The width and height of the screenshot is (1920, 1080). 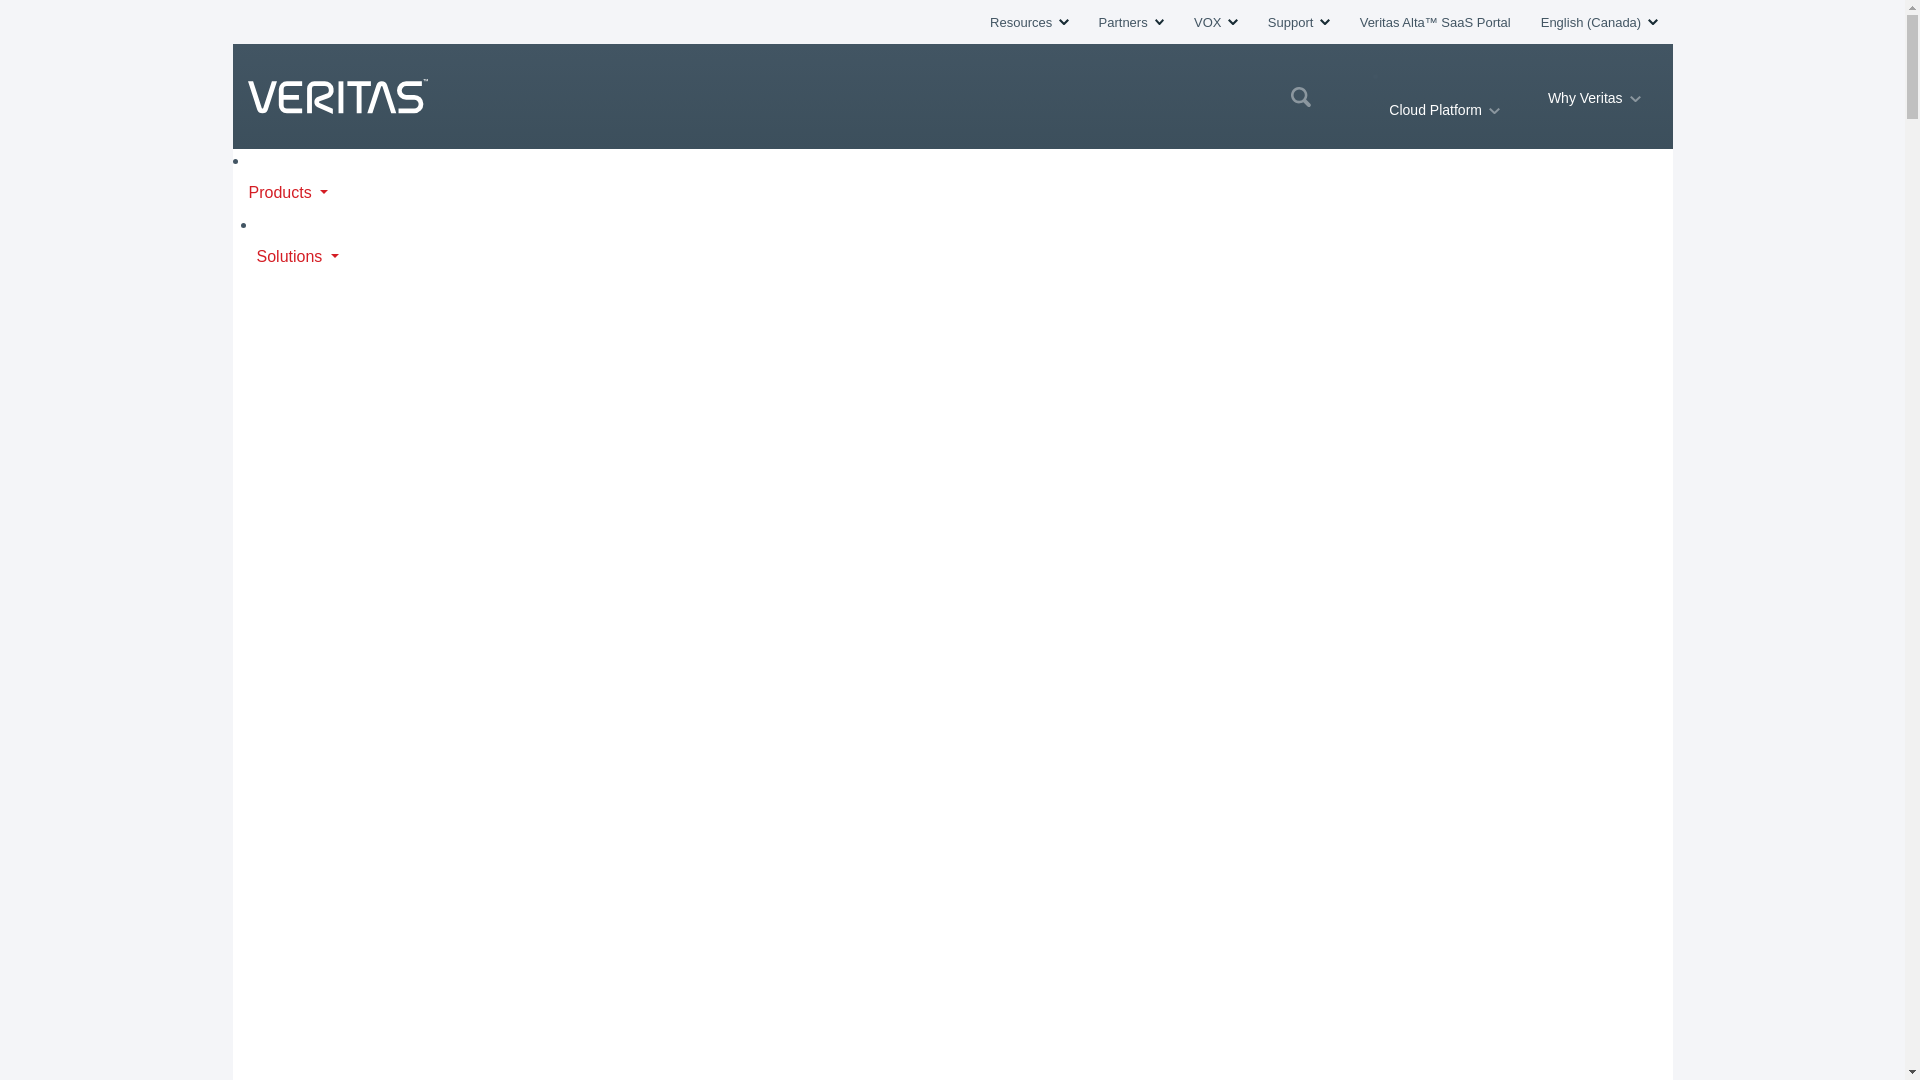 What do you see at coordinates (1130, 22) in the screenshot?
I see `Partners` at bounding box center [1130, 22].